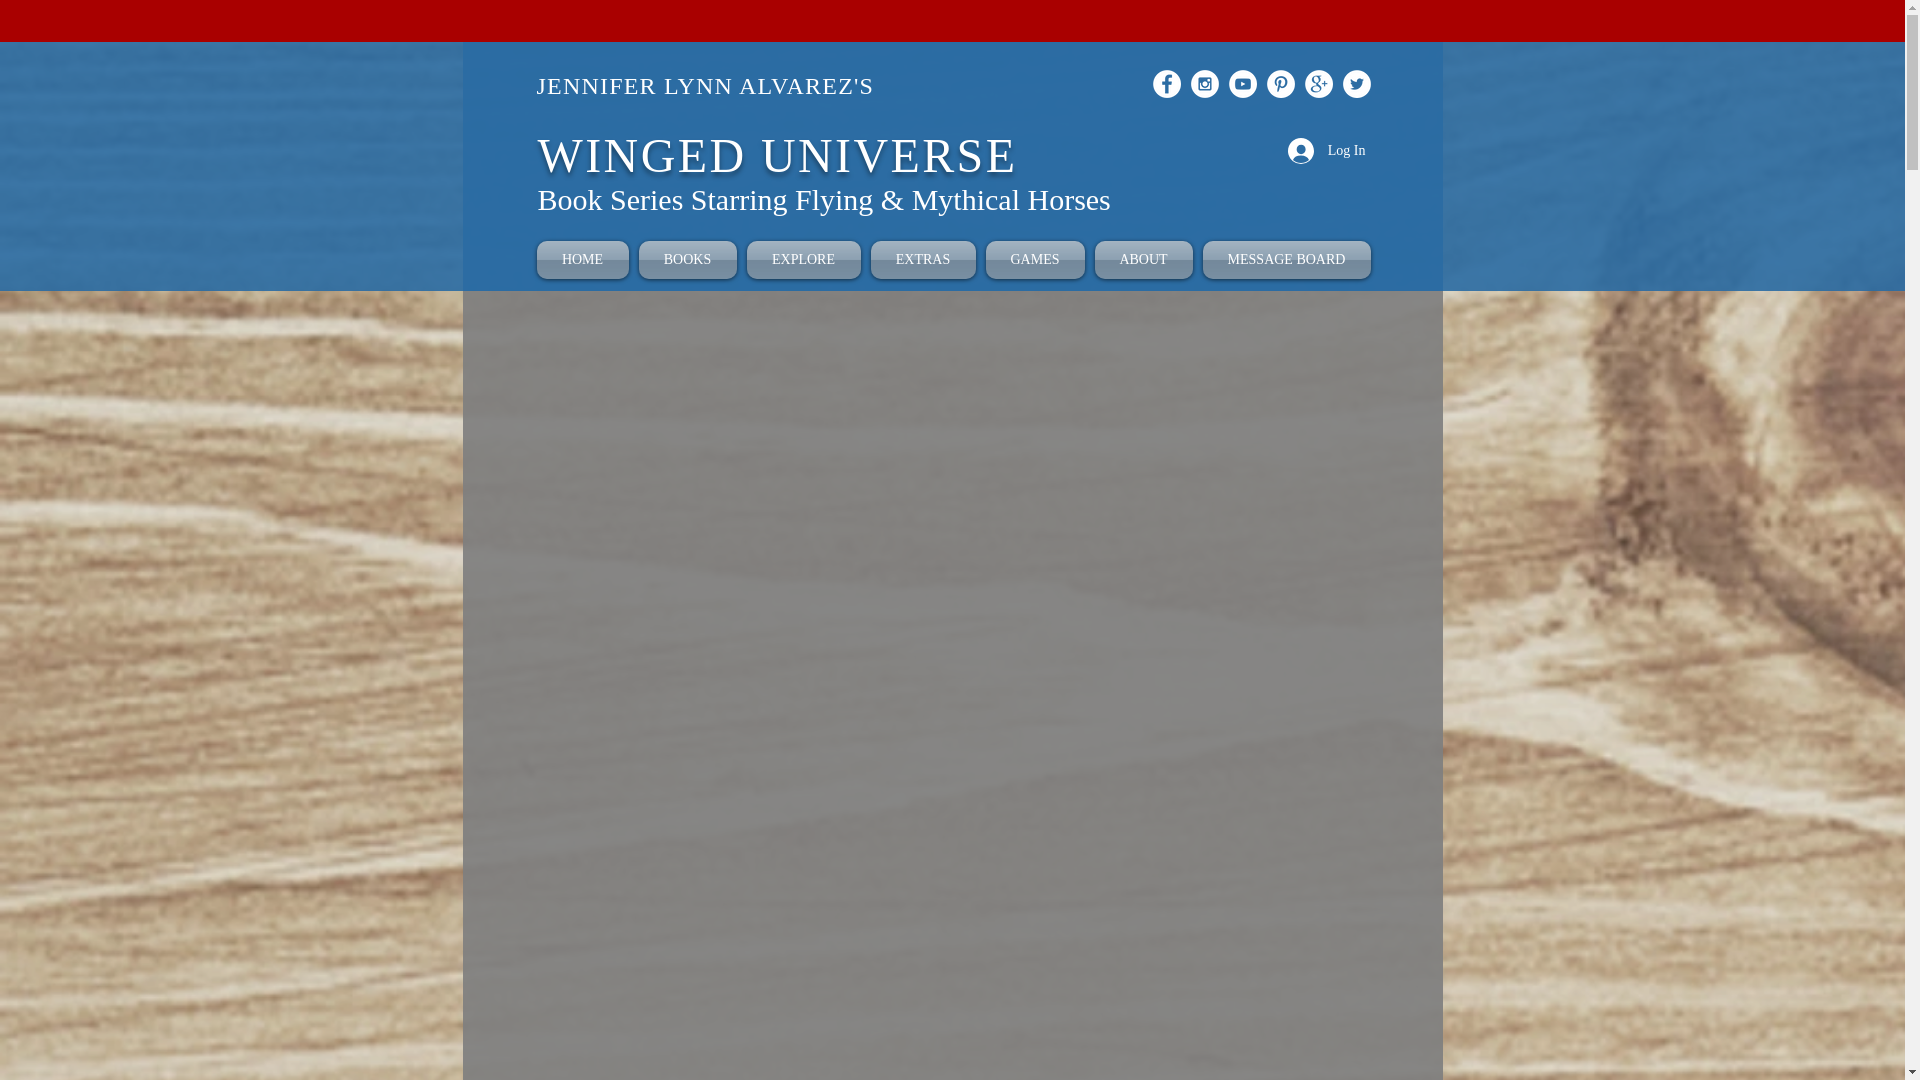  Describe the element at coordinates (704, 86) in the screenshot. I see `JENNIFER LYNN ALVAREZ'S` at that location.